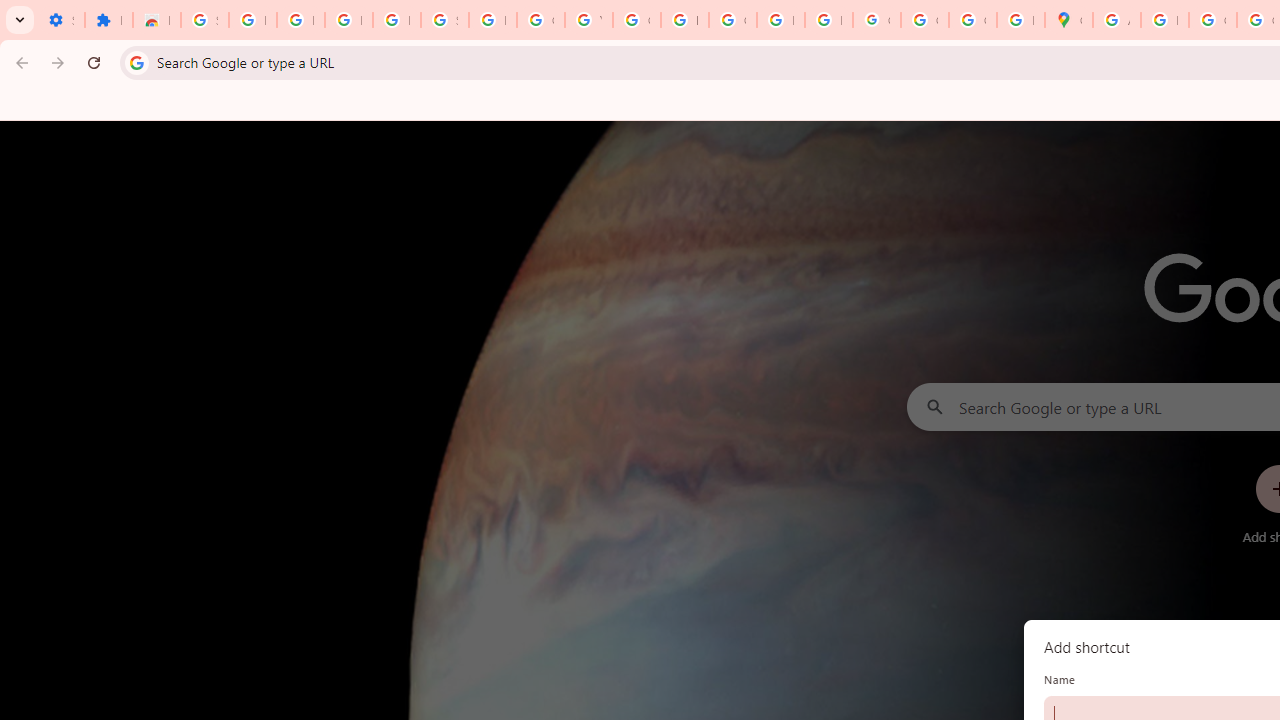 The image size is (1280, 720). What do you see at coordinates (1068, 20) in the screenshot?
I see `Google Maps` at bounding box center [1068, 20].